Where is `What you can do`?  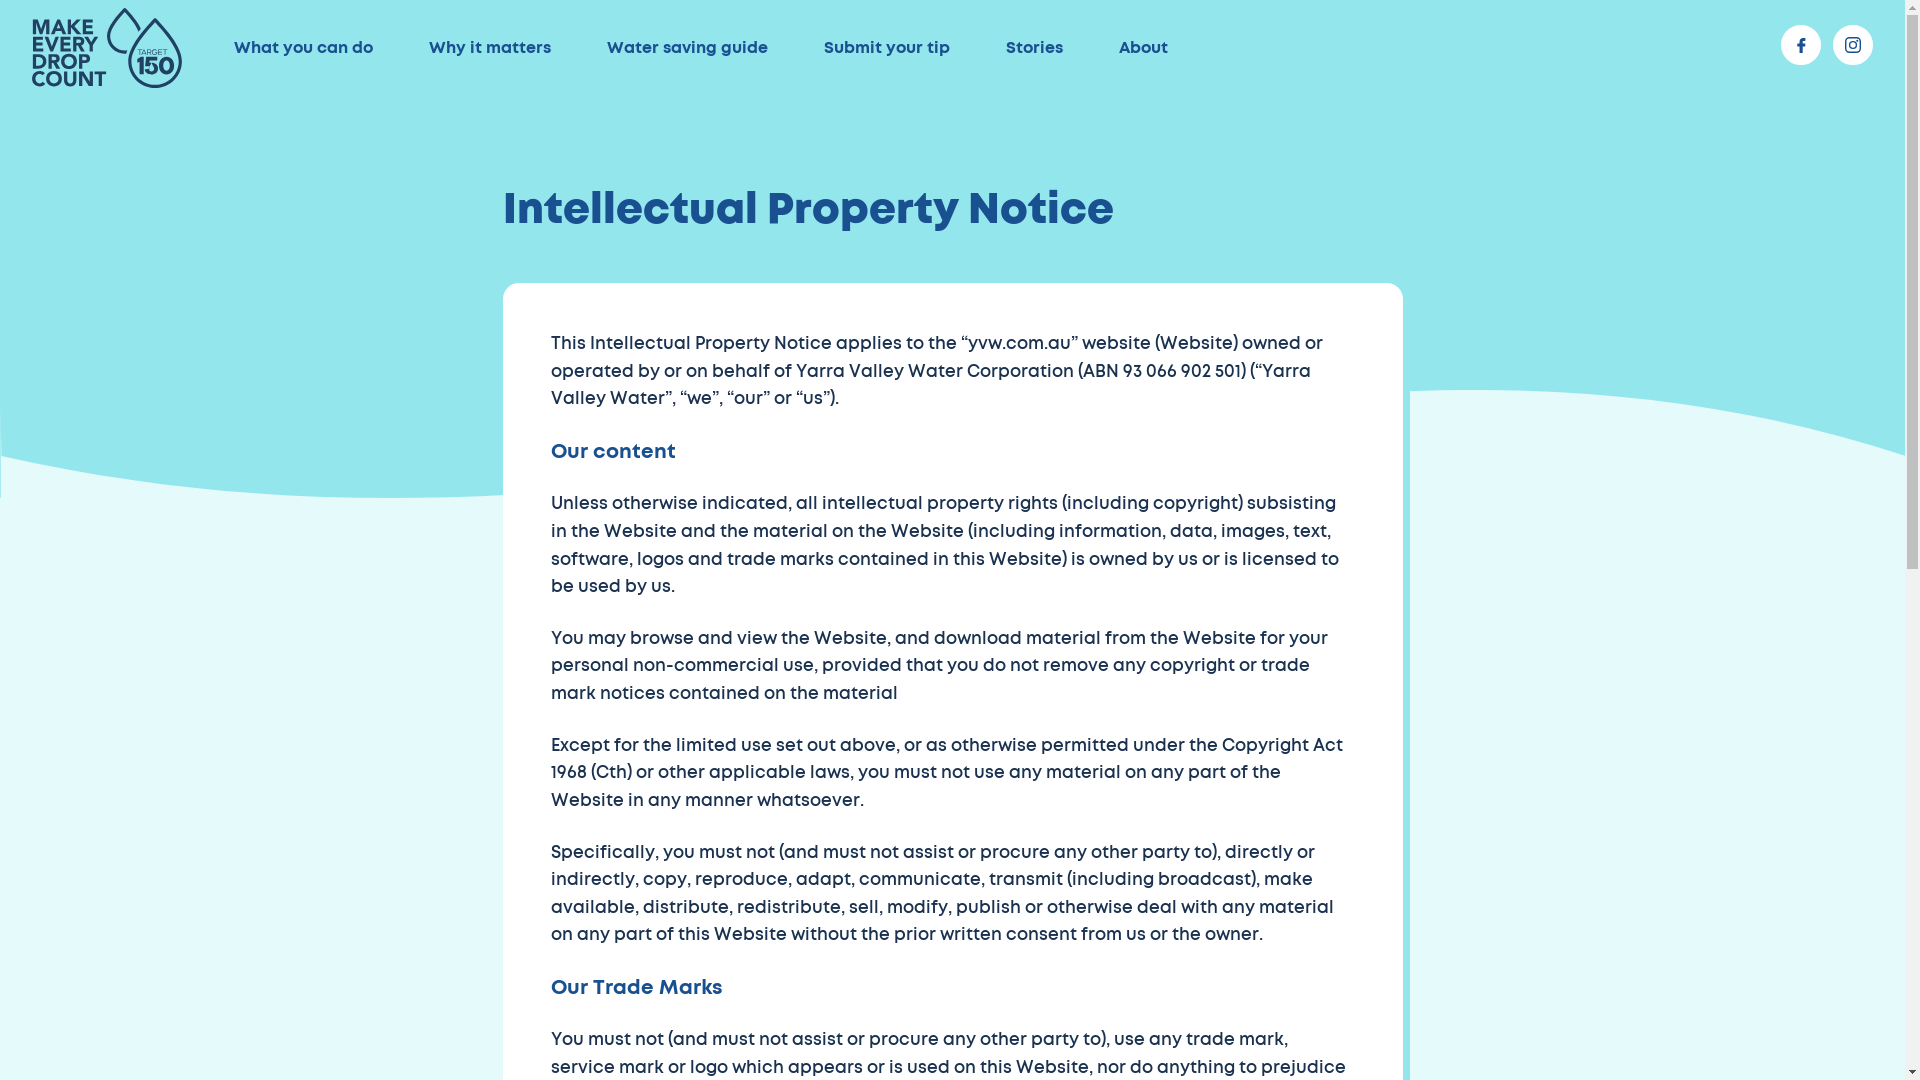
What you can do is located at coordinates (304, 48).